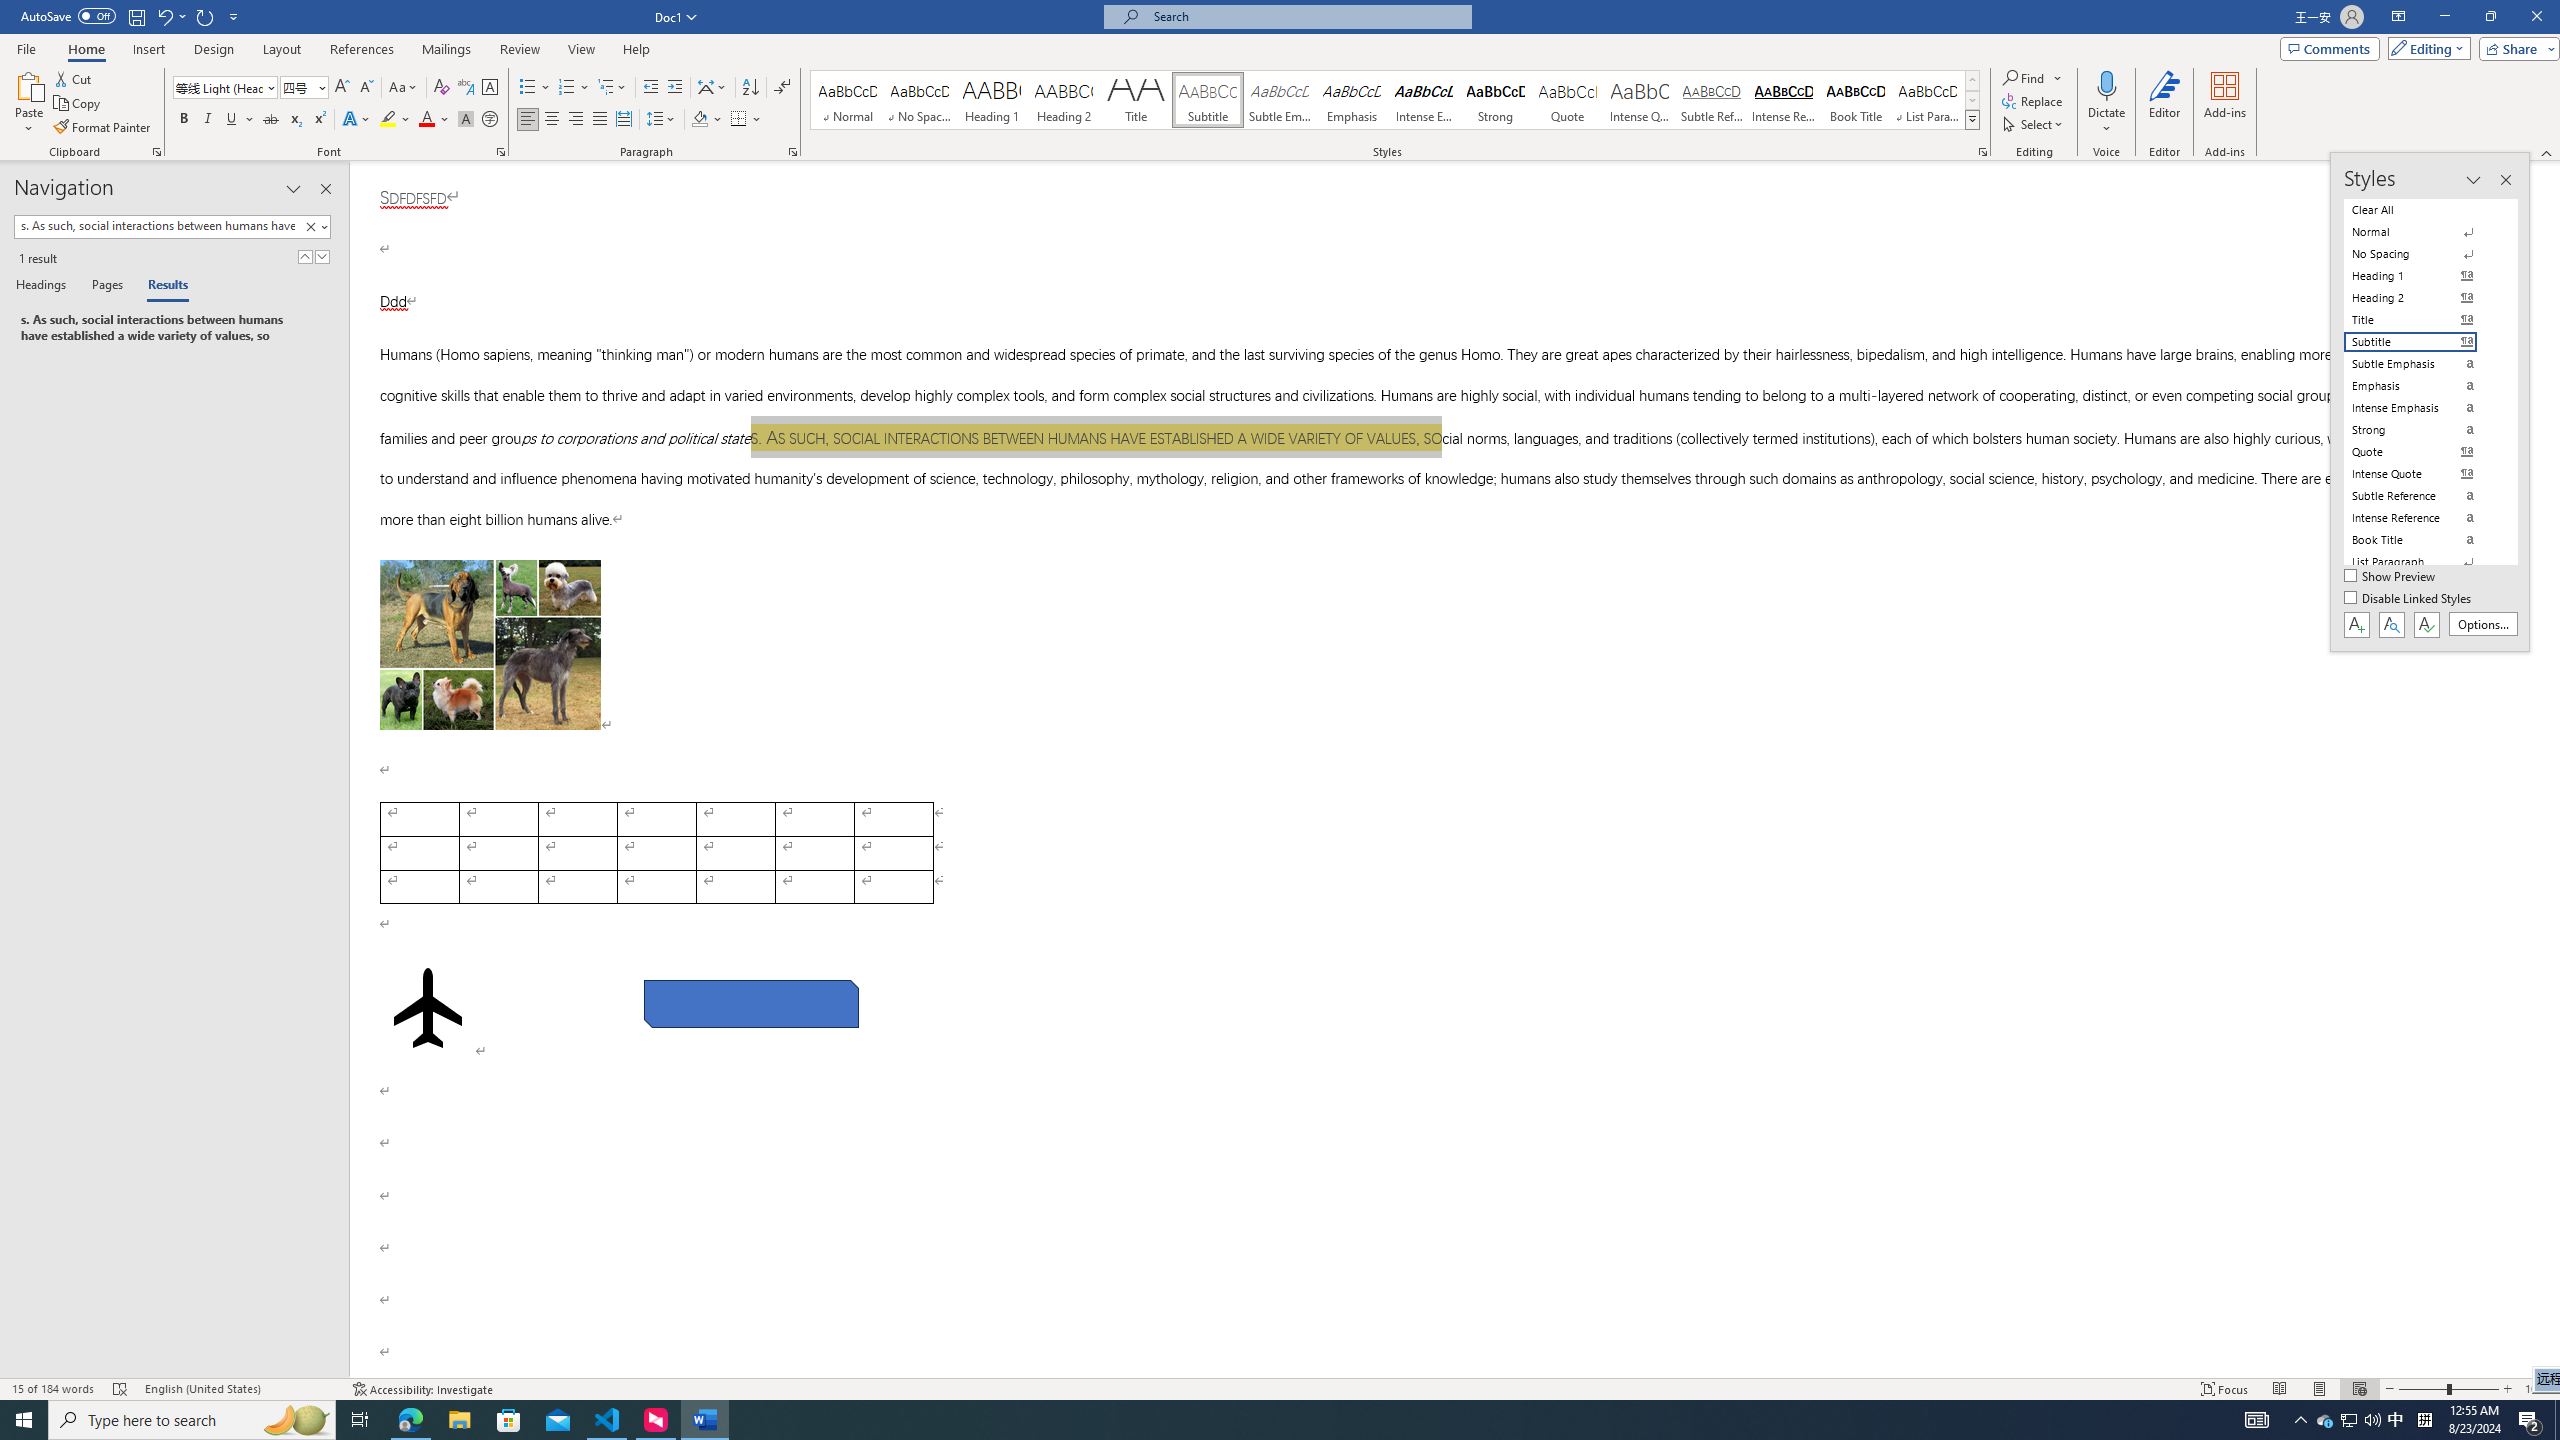 This screenshot has height=1440, width=2560. Describe the element at coordinates (2032, 78) in the screenshot. I see `Find` at that location.